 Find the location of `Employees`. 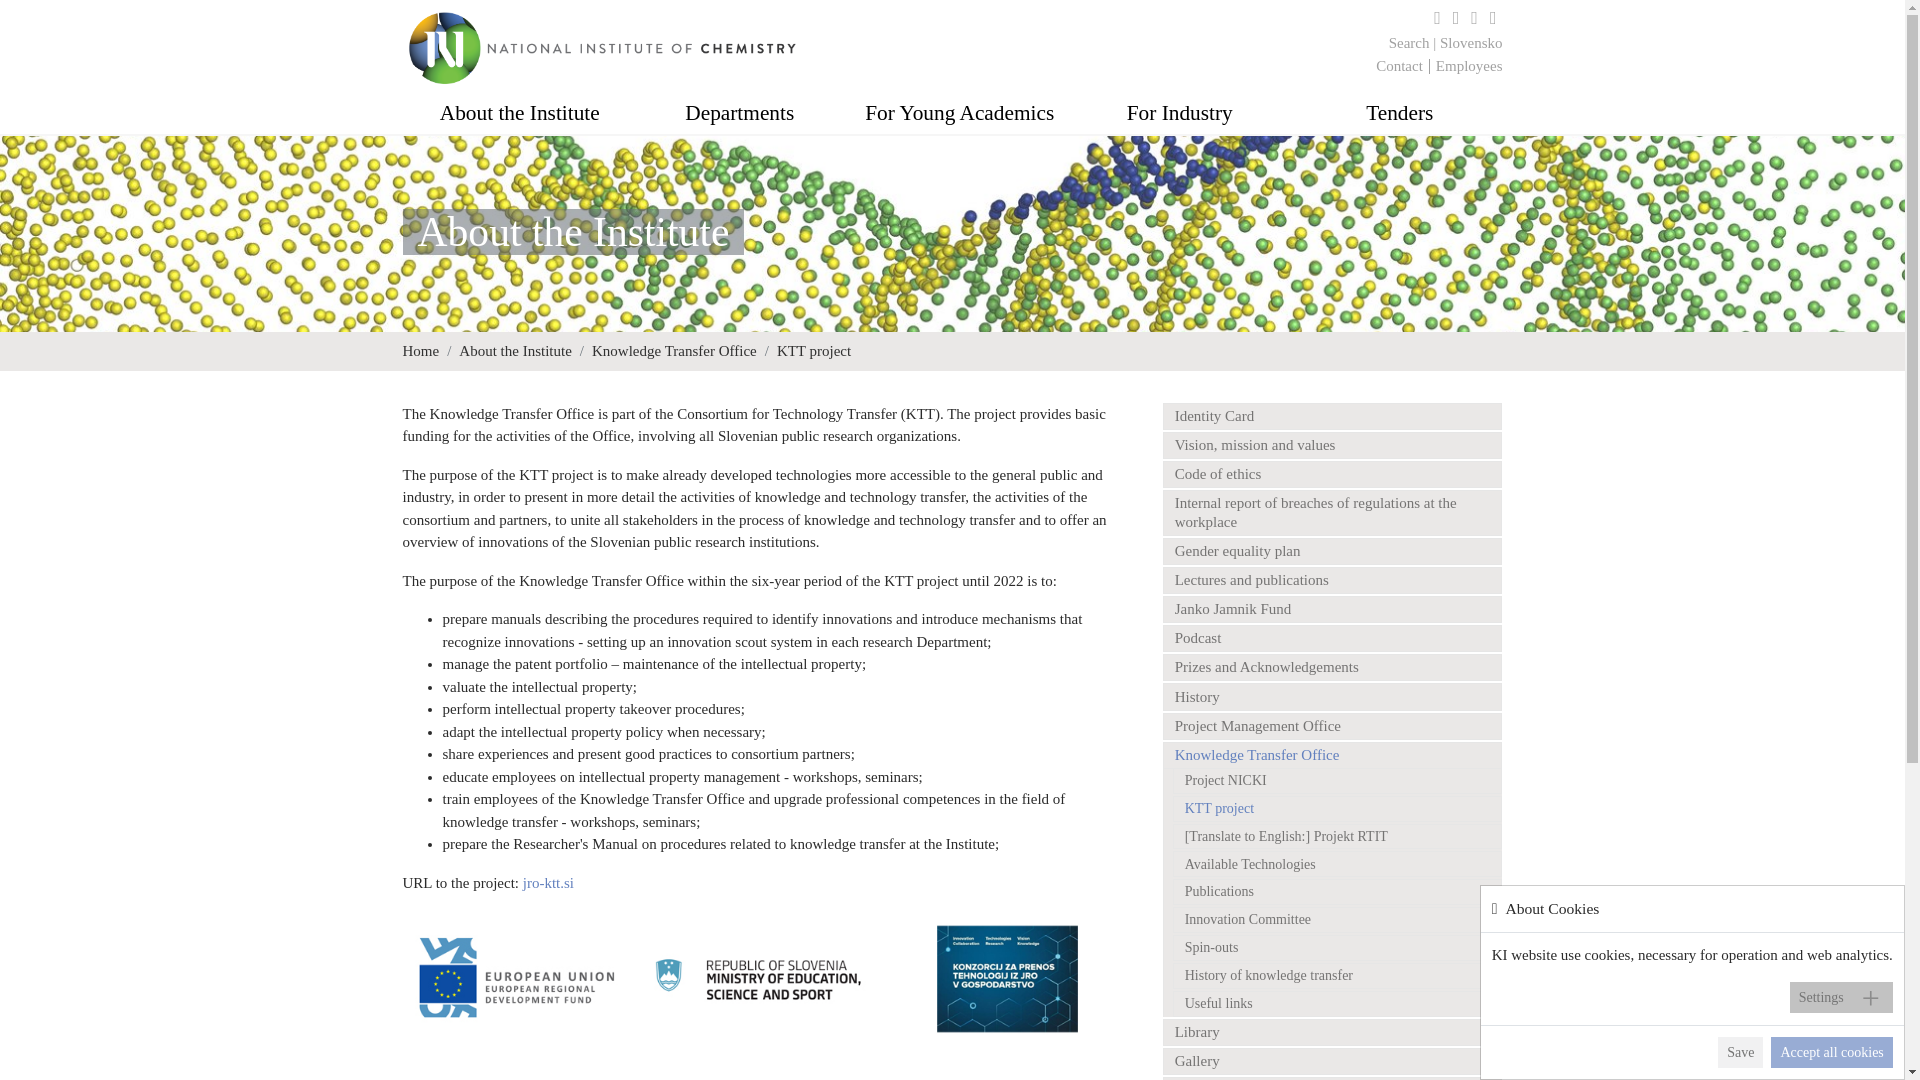

Employees is located at coordinates (1470, 66).